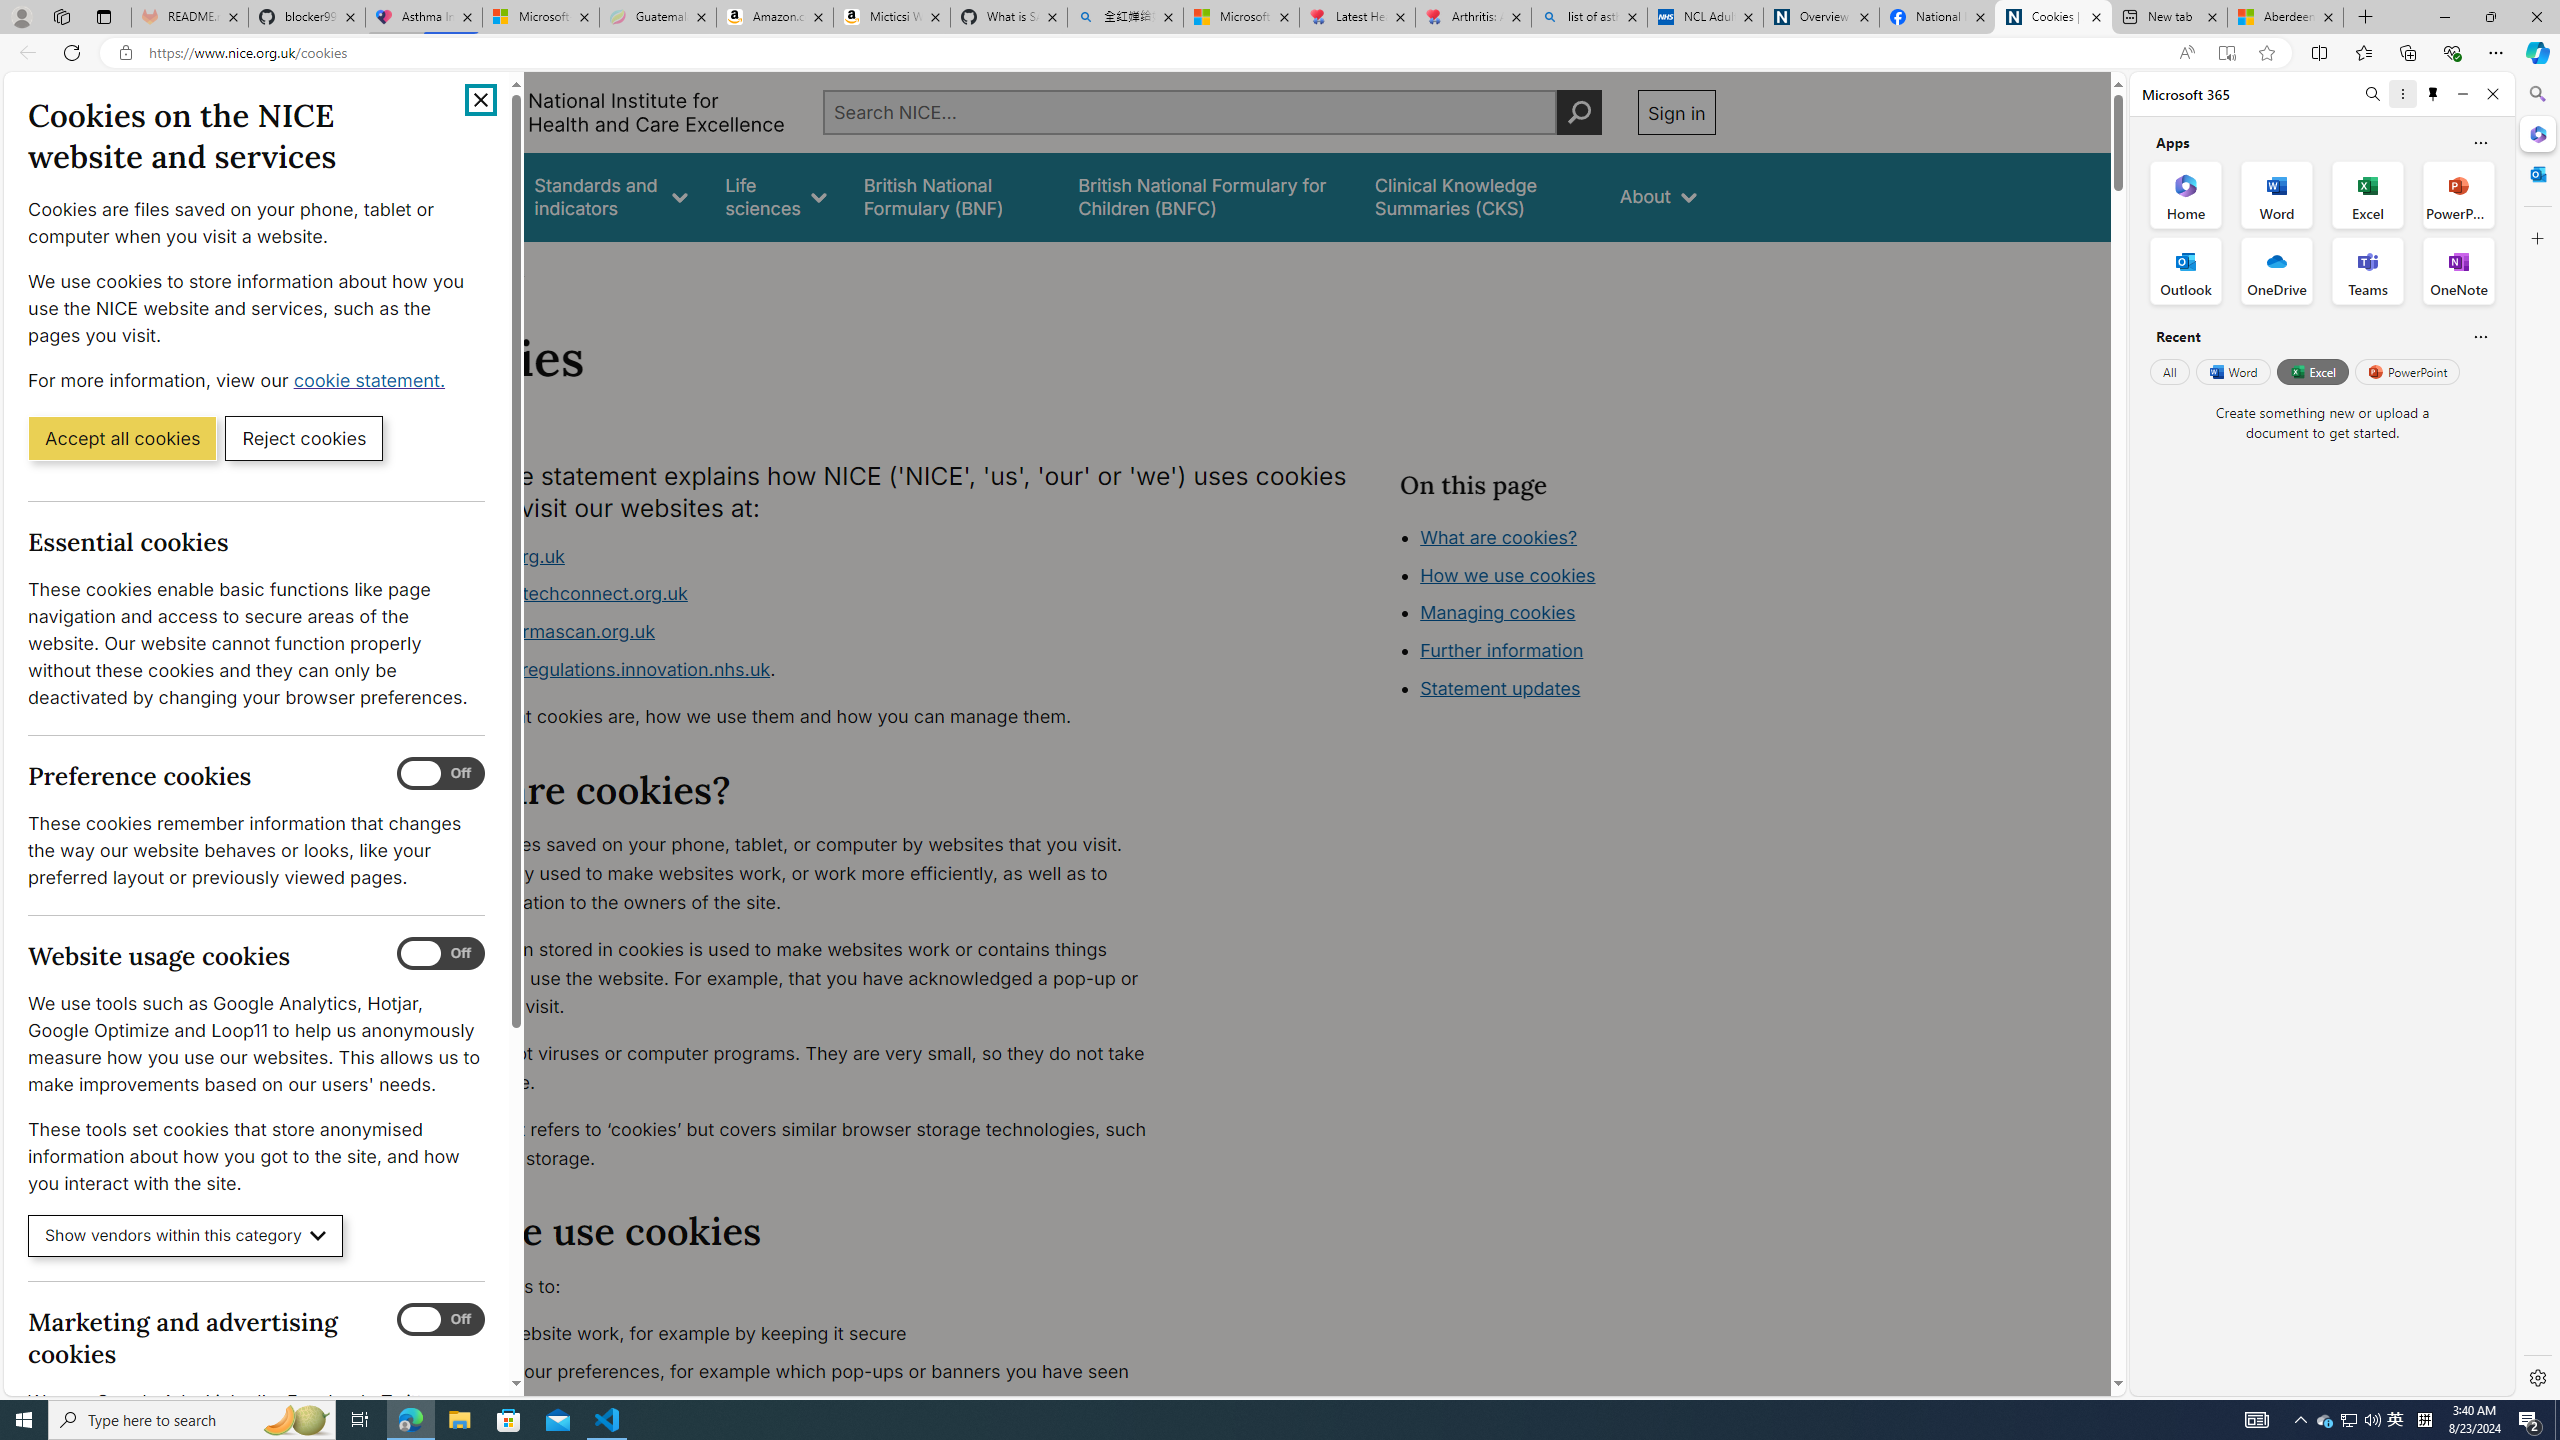 The image size is (2560, 1440). I want to click on Marketing and advertising cookies, so click(441, 1320).